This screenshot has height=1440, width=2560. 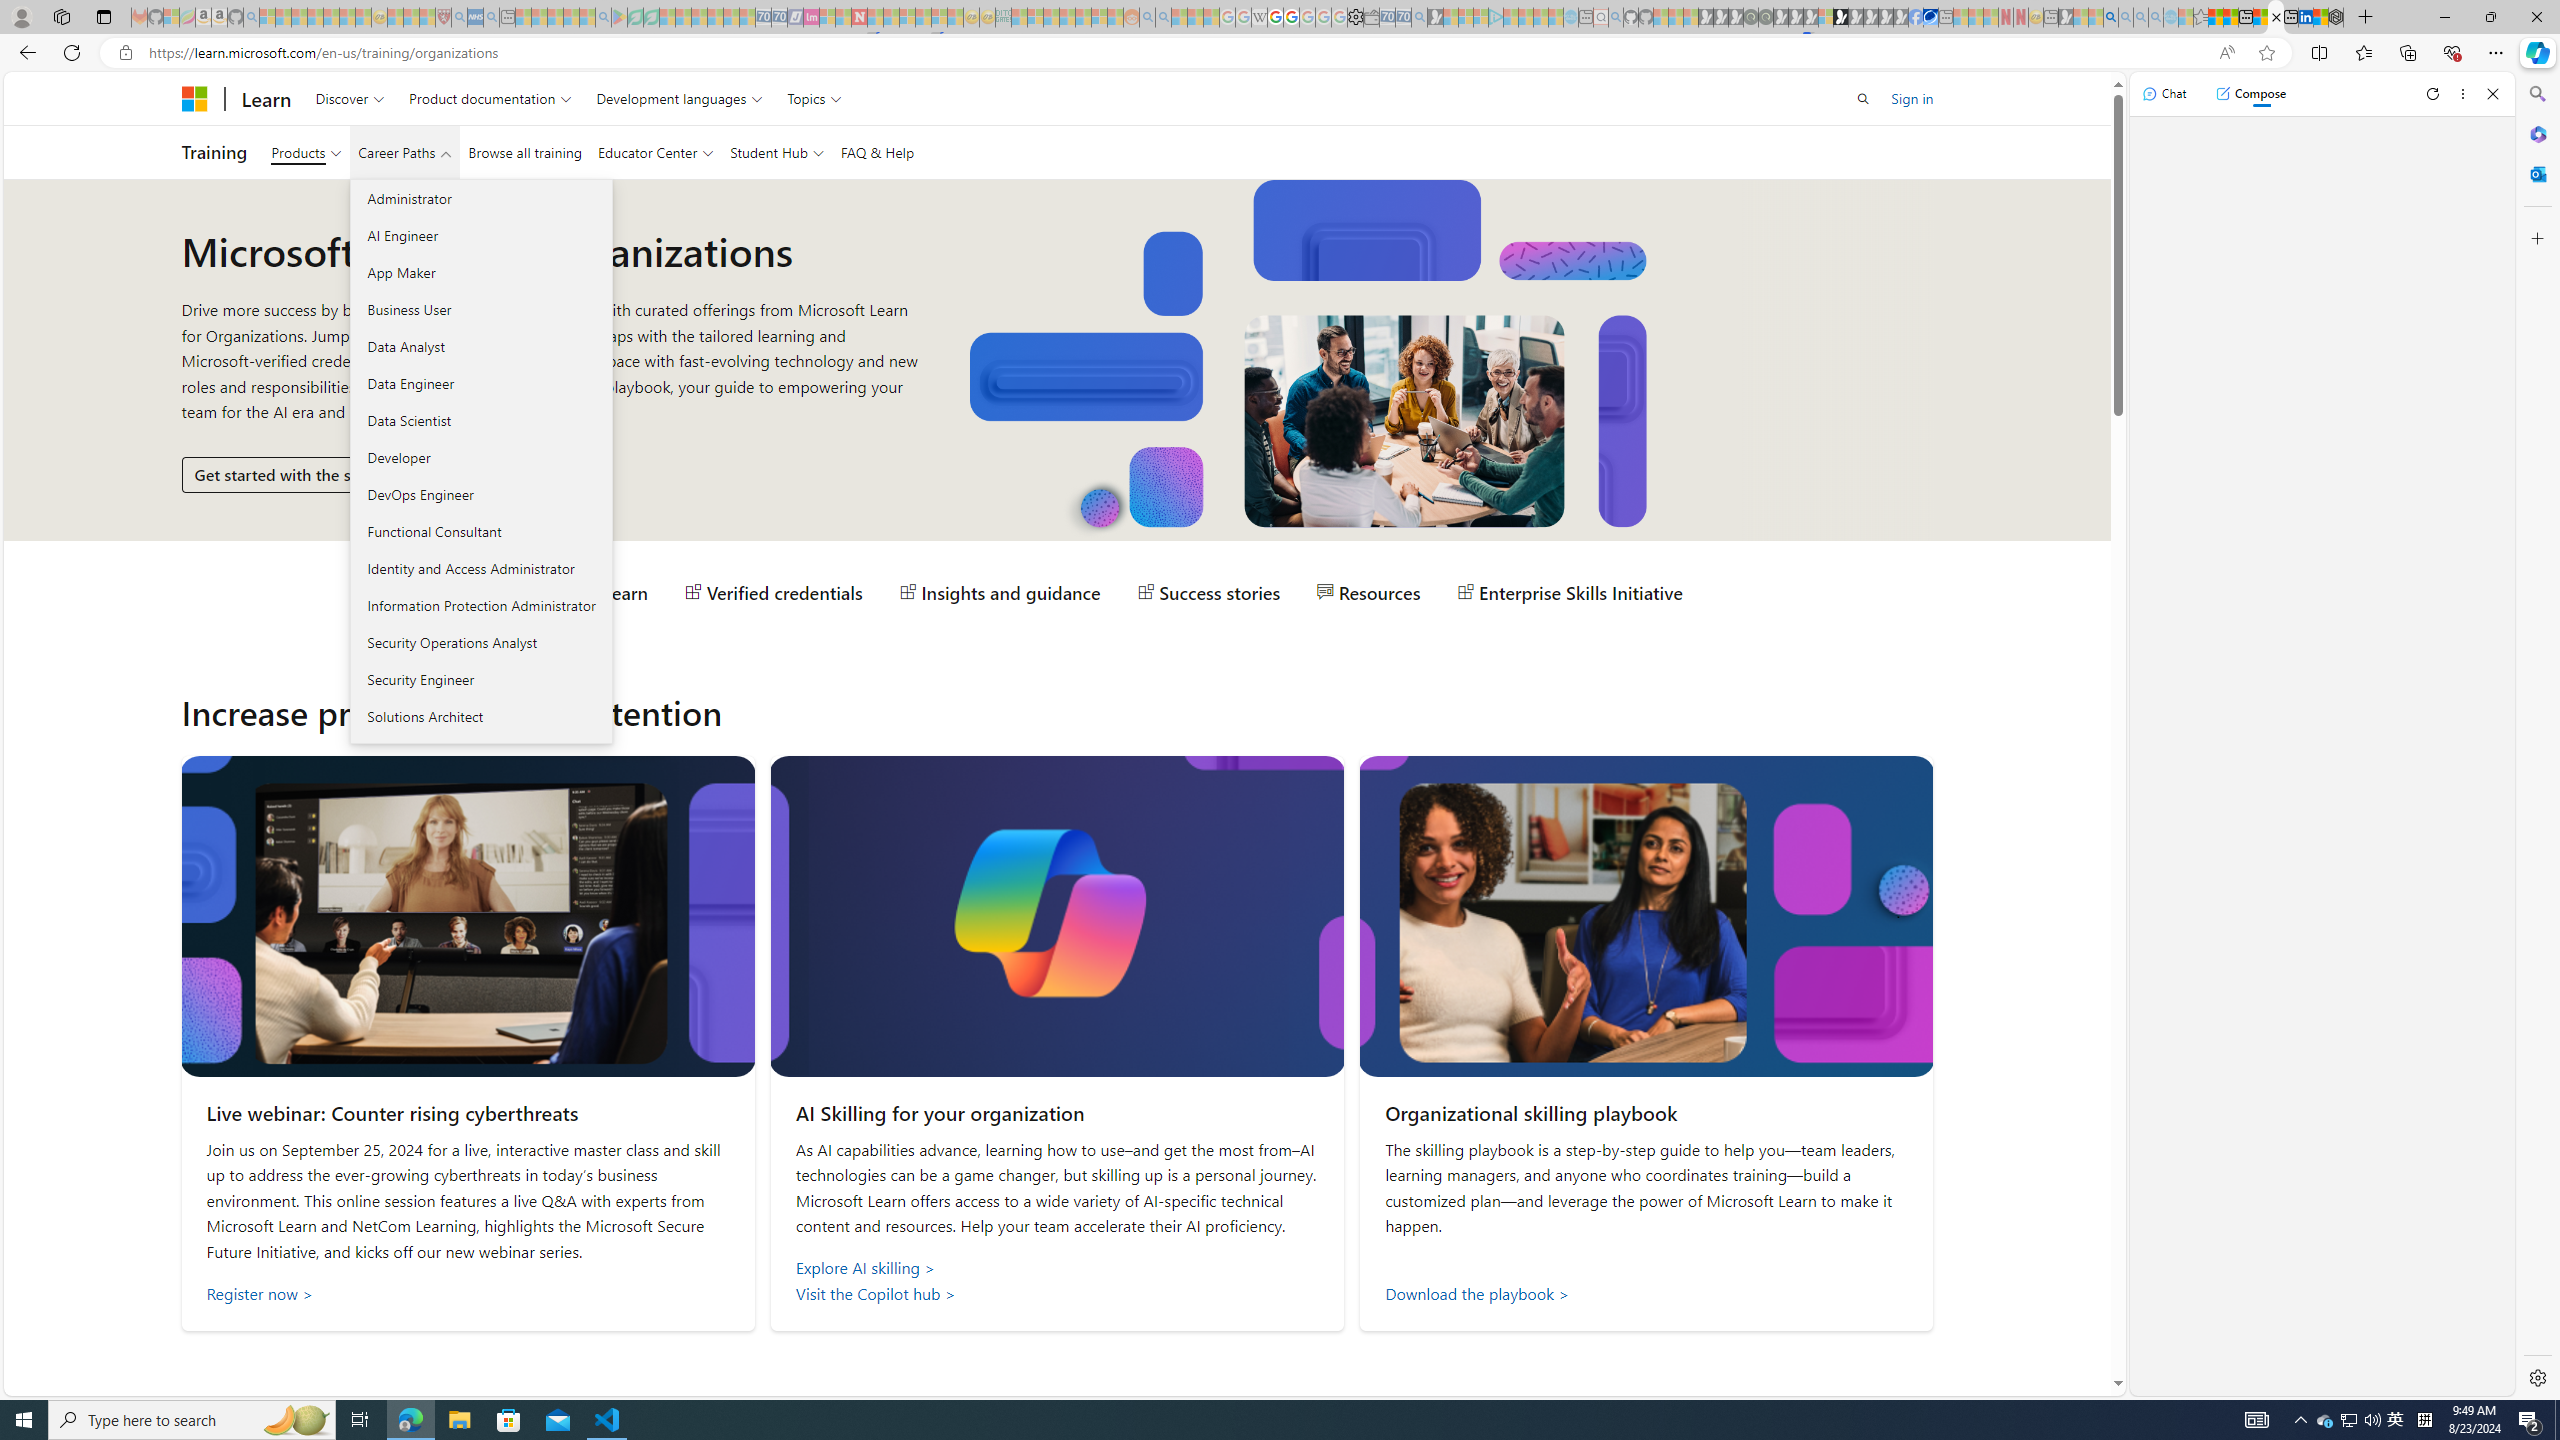 What do you see at coordinates (480, 716) in the screenshot?
I see `Solutions Architect` at bounding box center [480, 716].